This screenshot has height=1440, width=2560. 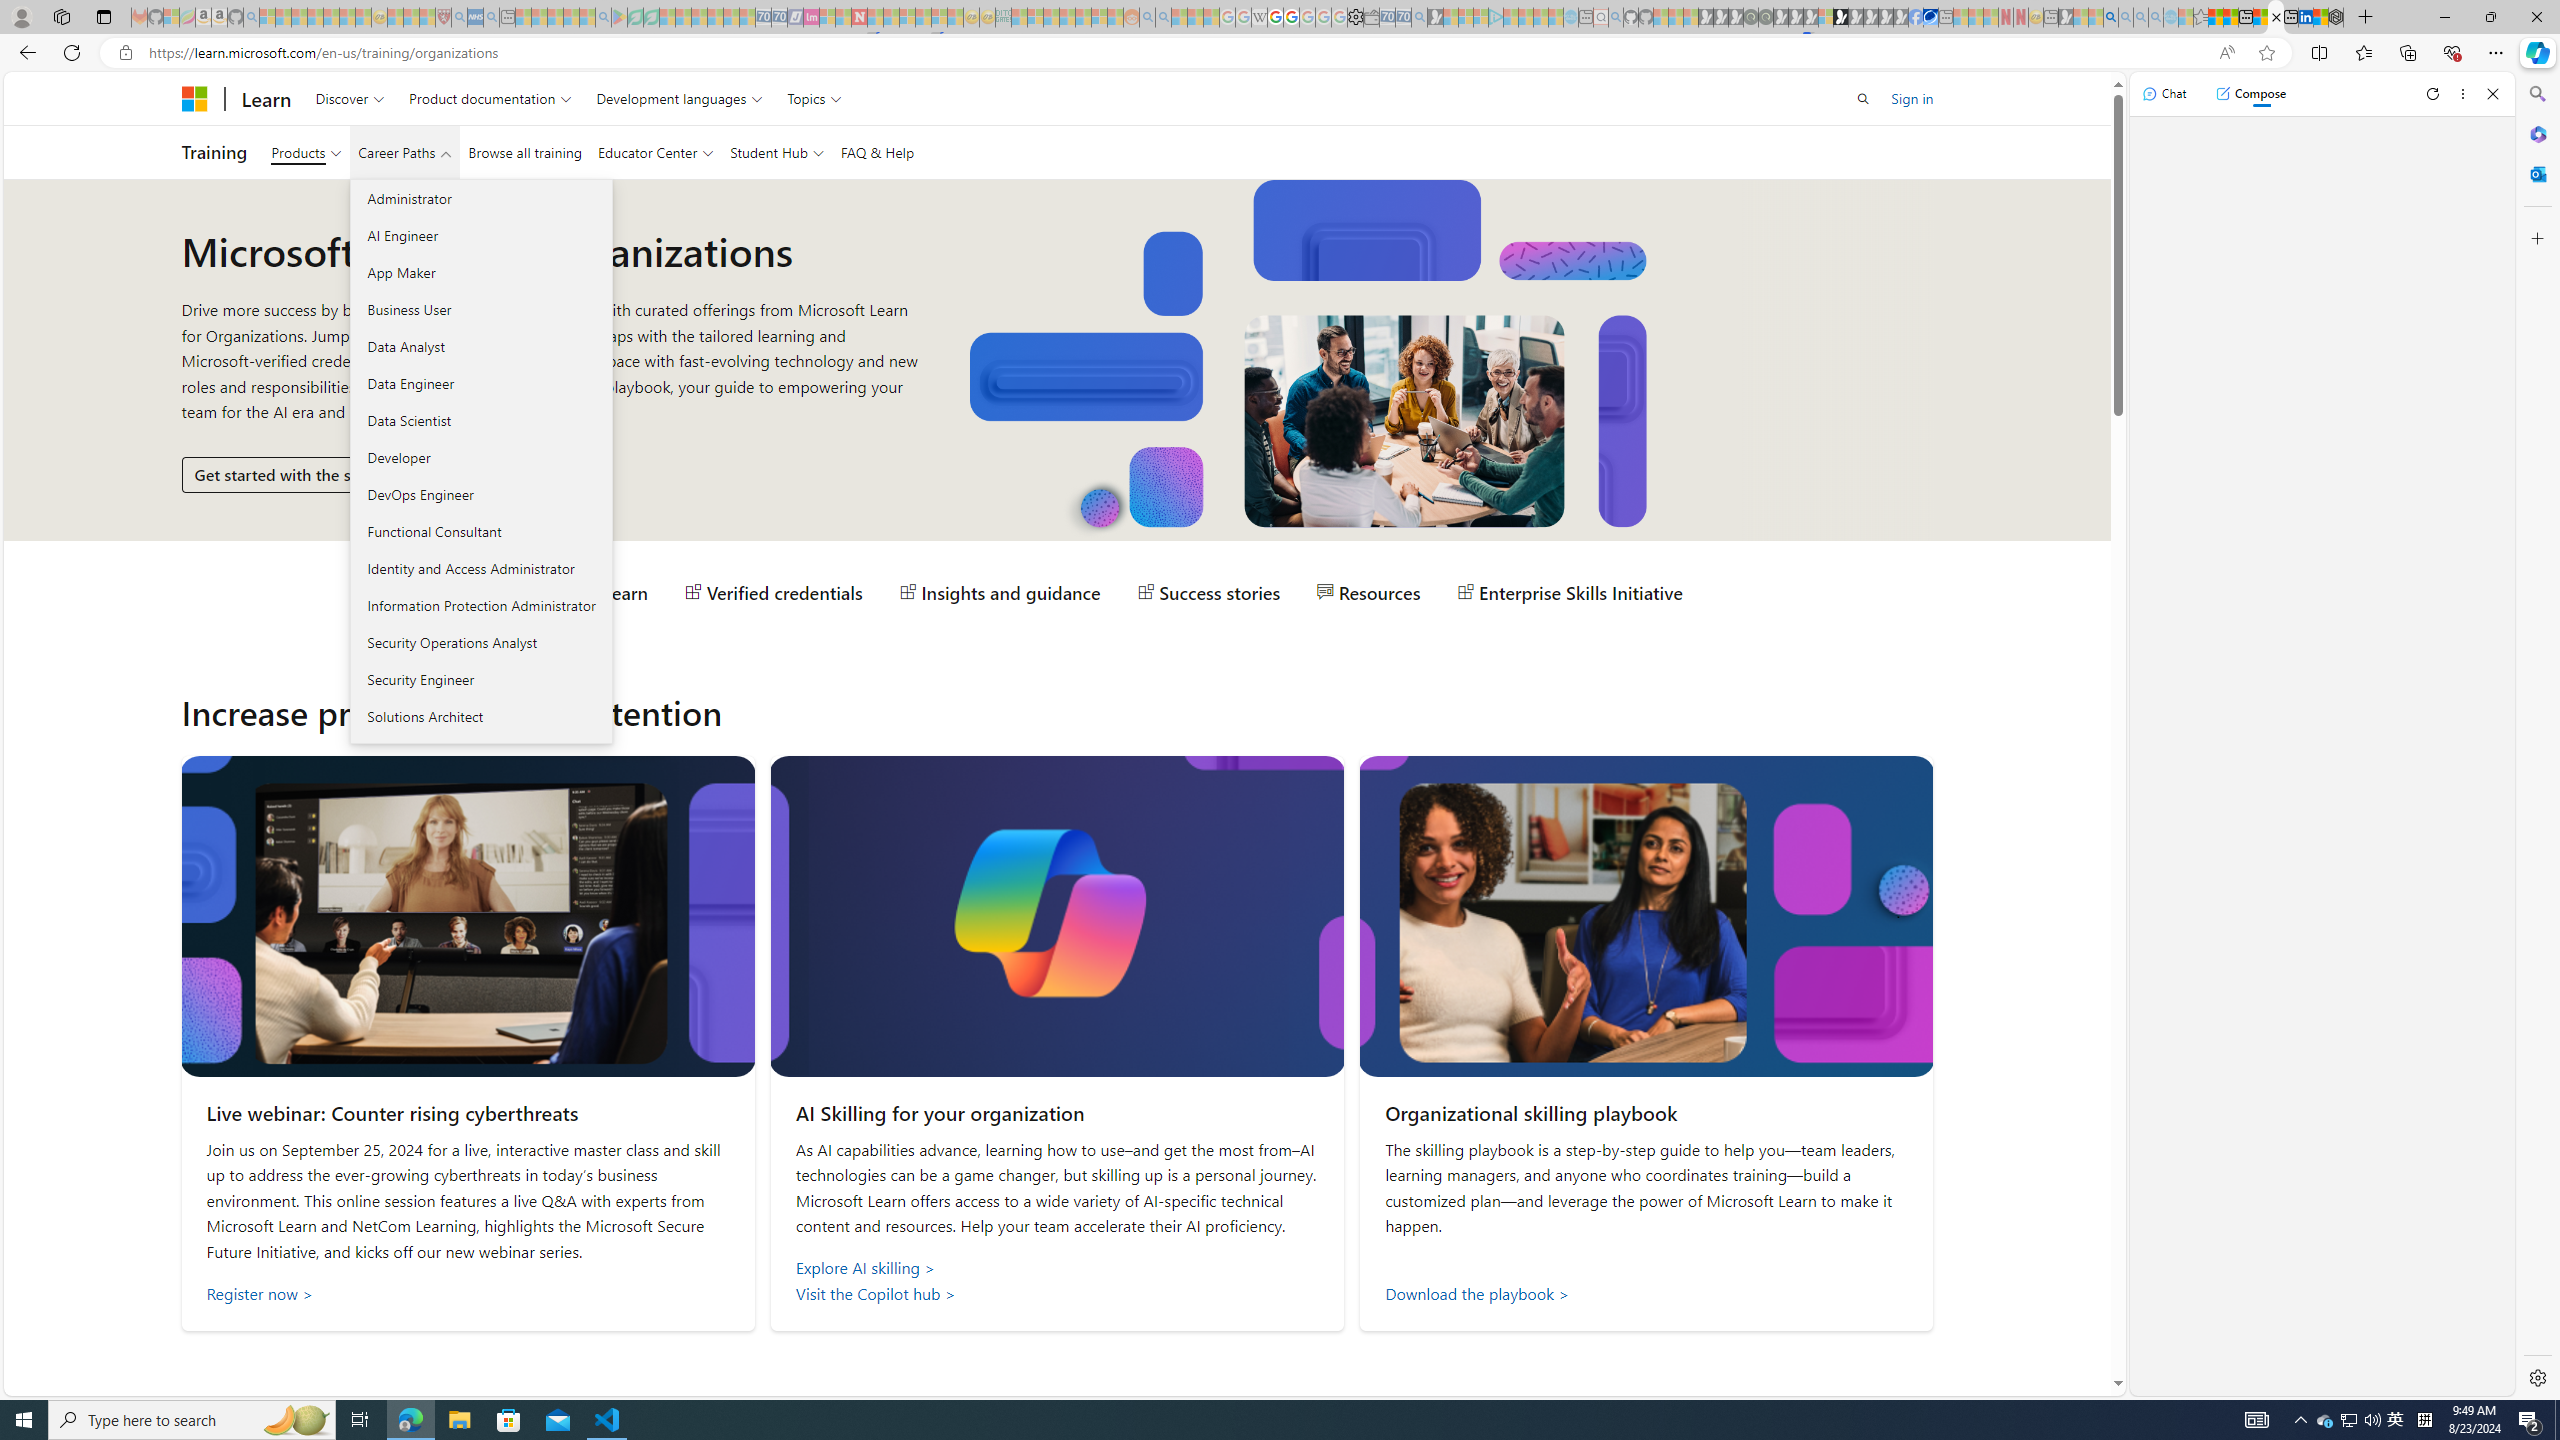 What do you see at coordinates (480, 716) in the screenshot?
I see `Solutions Architect` at bounding box center [480, 716].